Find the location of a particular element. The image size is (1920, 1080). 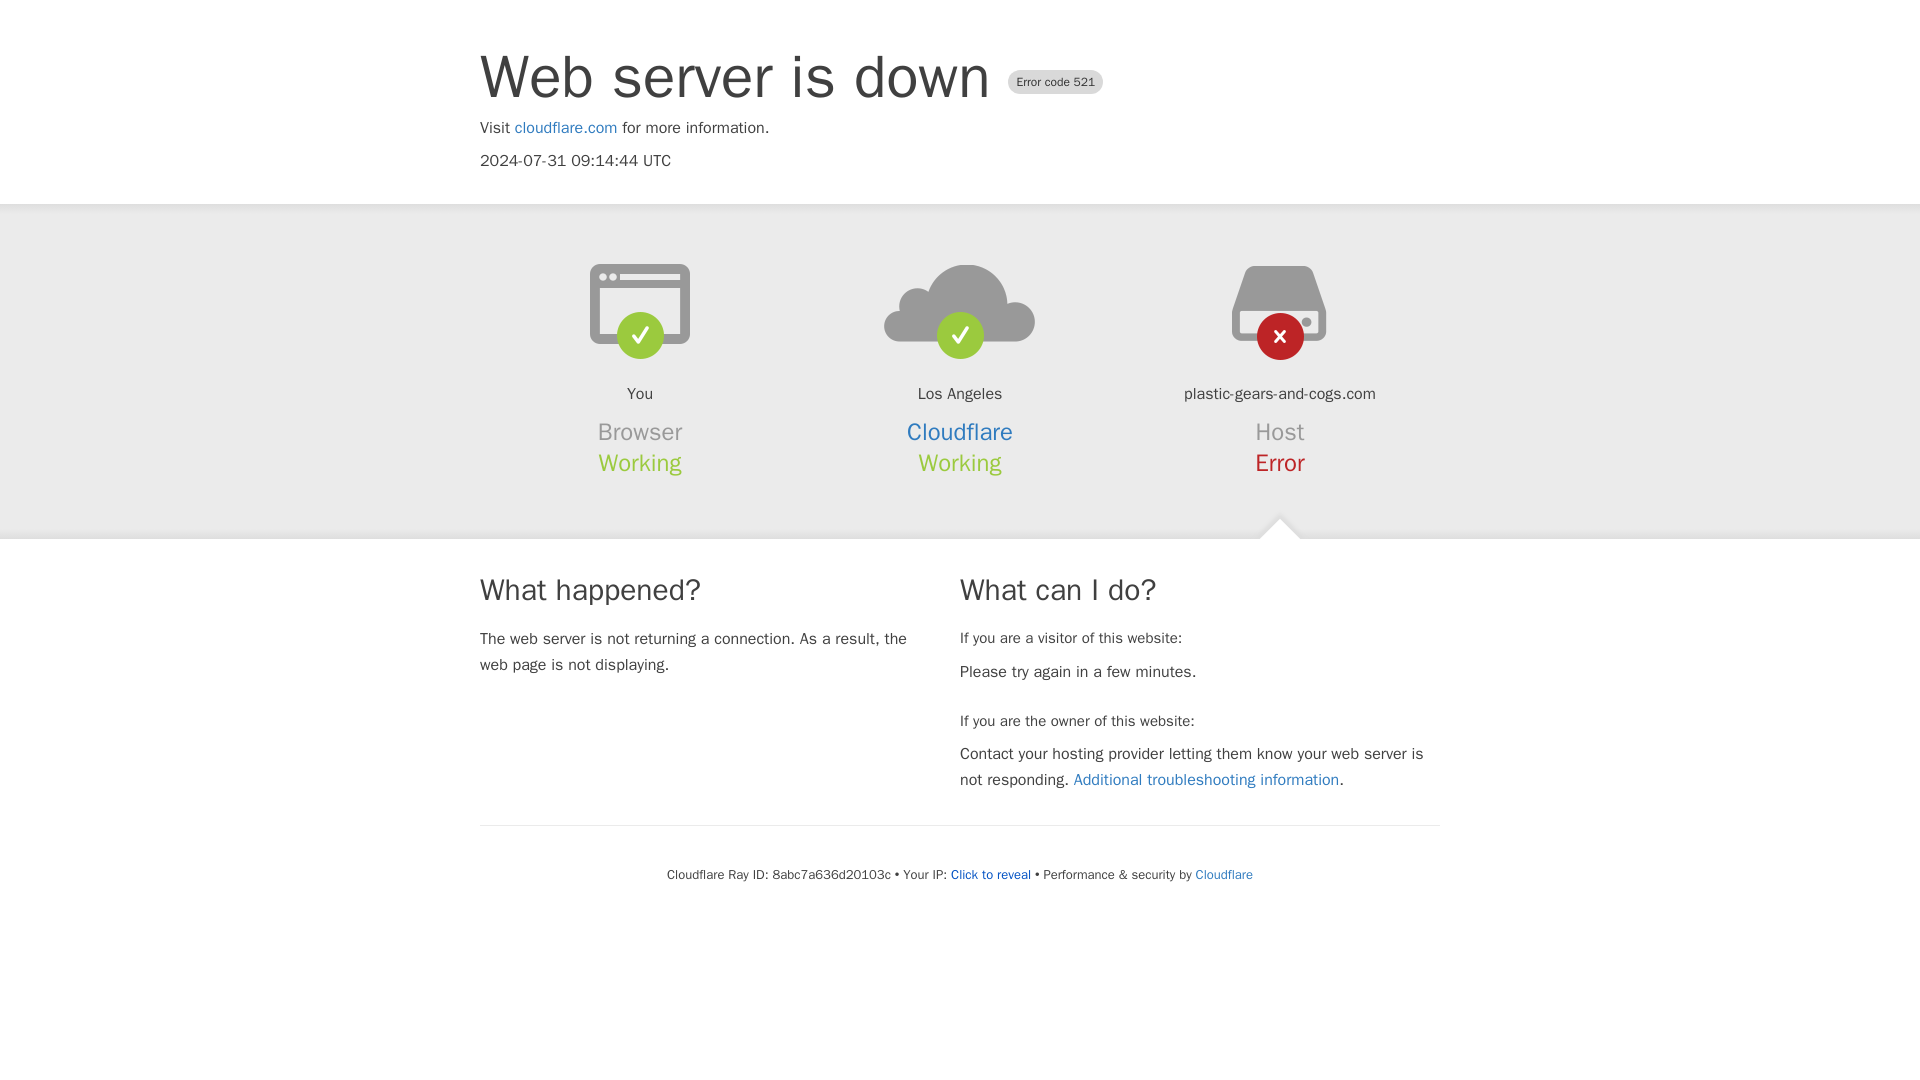

cloudflare.com is located at coordinates (566, 128).